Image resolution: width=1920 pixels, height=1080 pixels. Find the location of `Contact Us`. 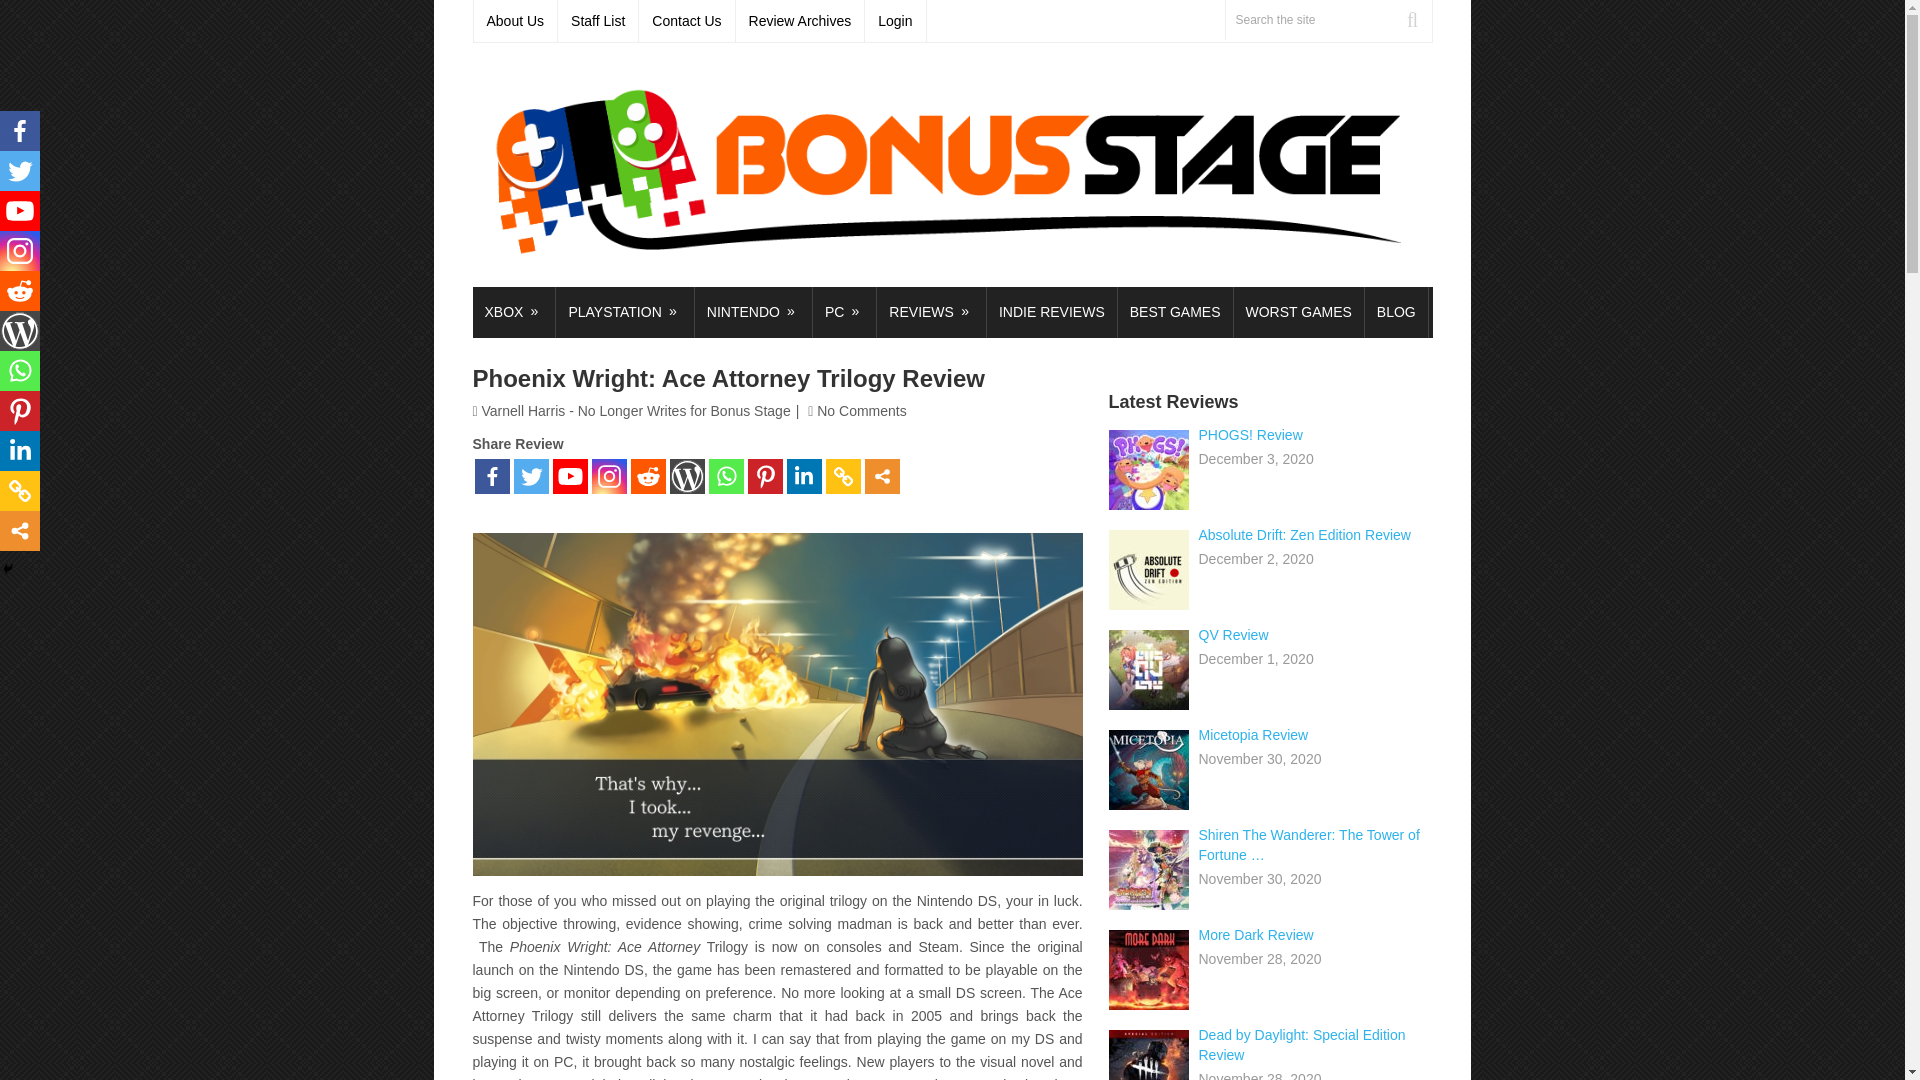

Contact Us is located at coordinates (687, 21).